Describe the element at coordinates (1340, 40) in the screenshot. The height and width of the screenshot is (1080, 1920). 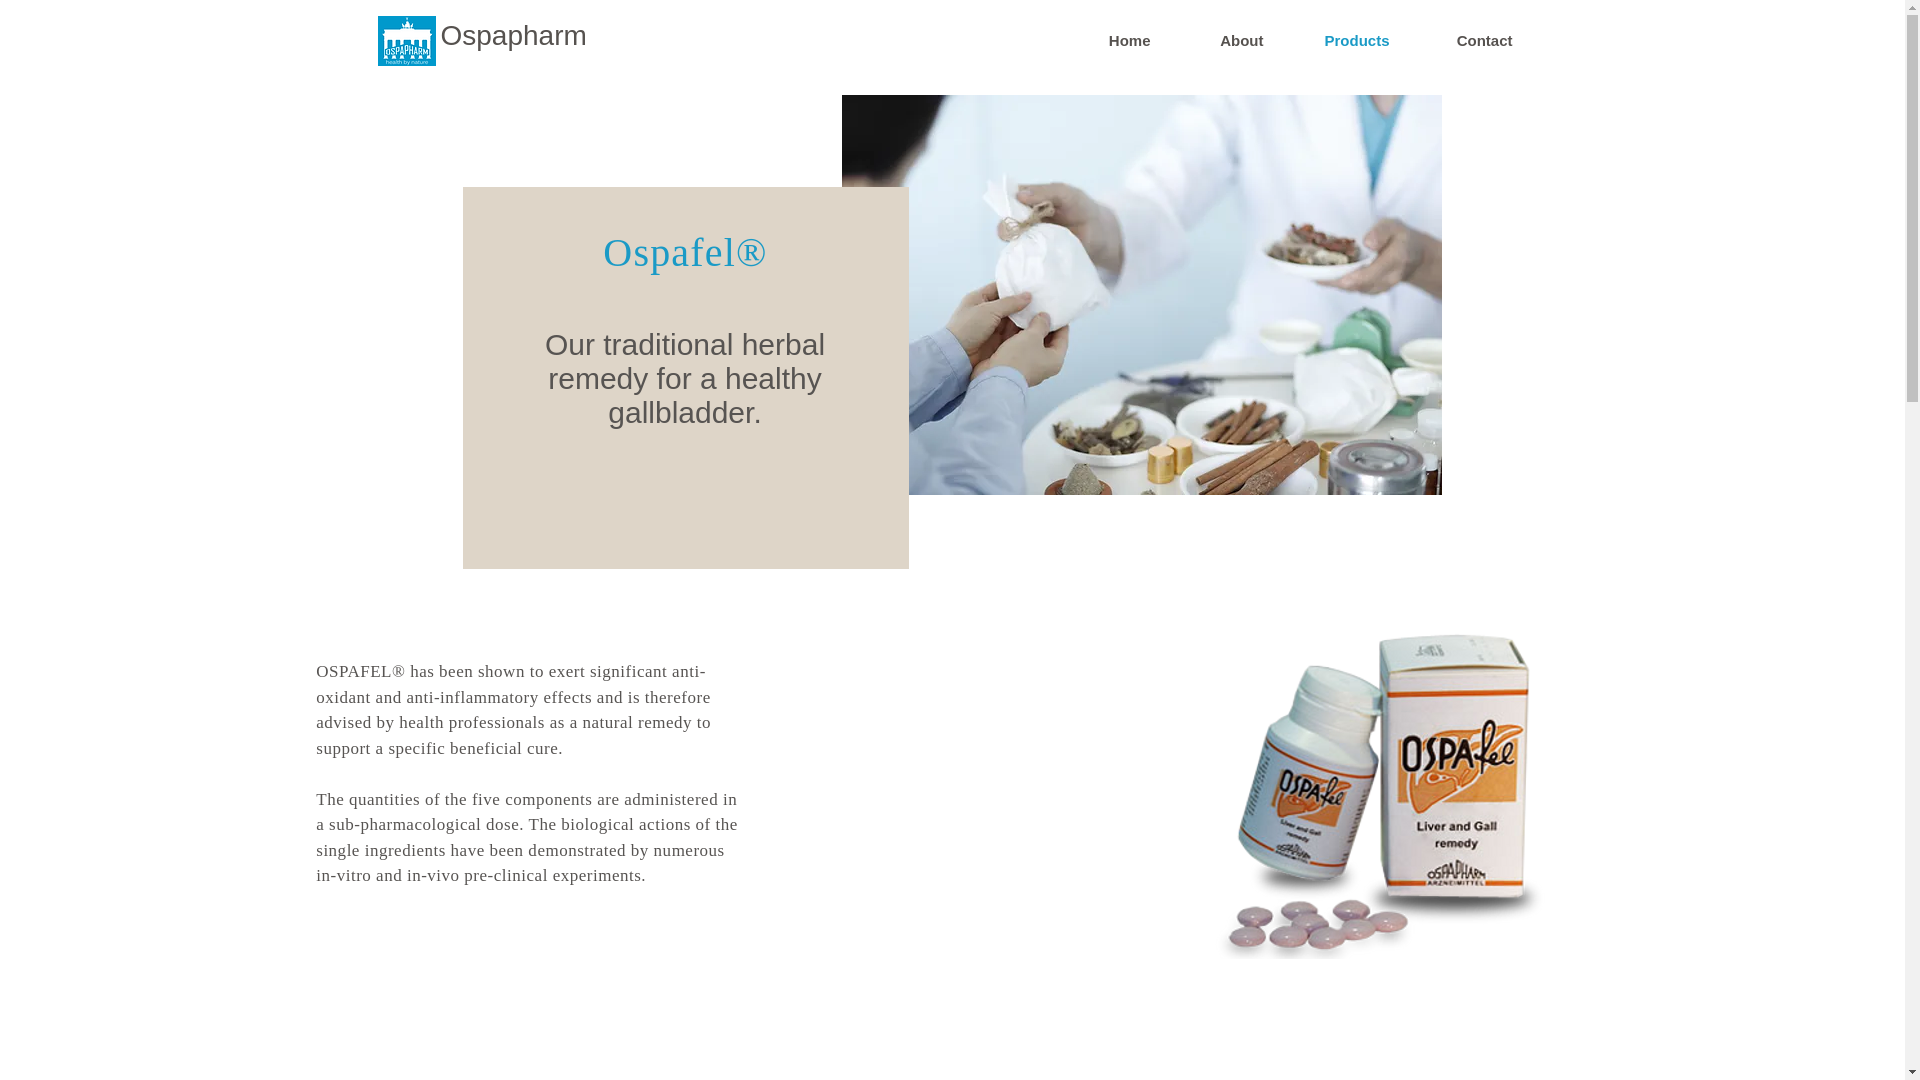
I see `Products` at that location.